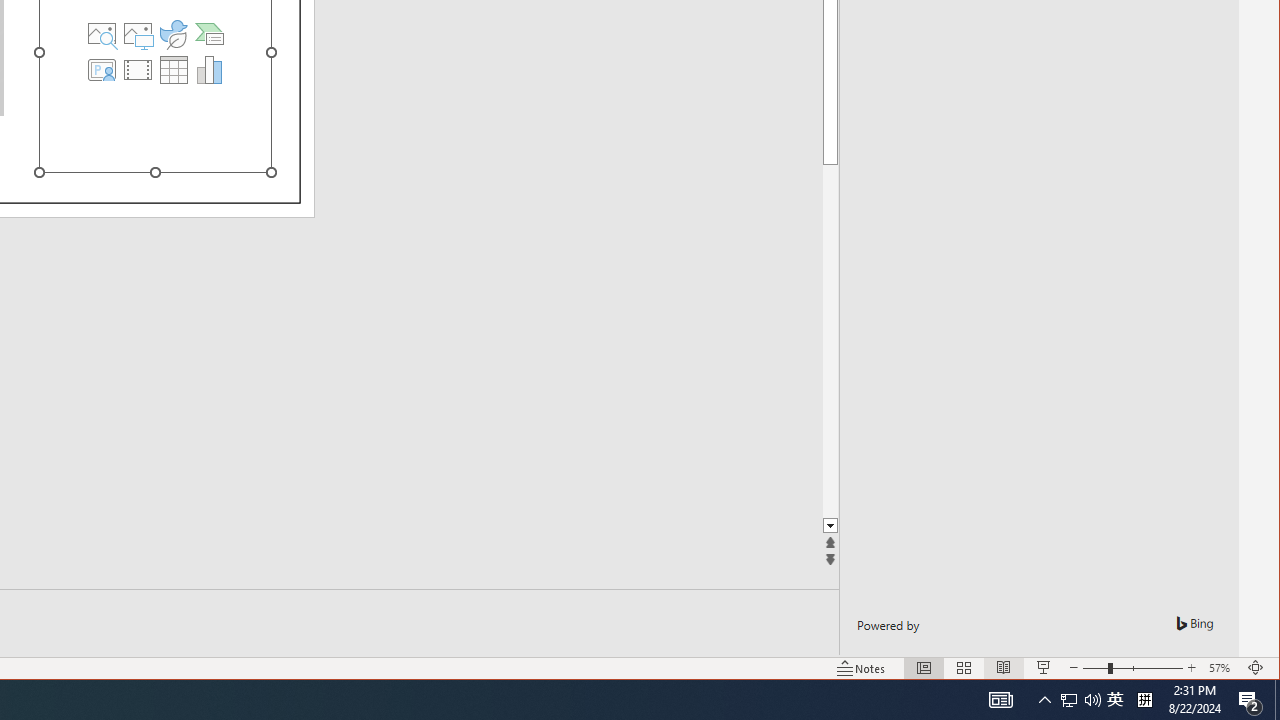  Describe the element at coordinates (210, 34) in the screenshot. I see `Q2790: 100%` at that location.